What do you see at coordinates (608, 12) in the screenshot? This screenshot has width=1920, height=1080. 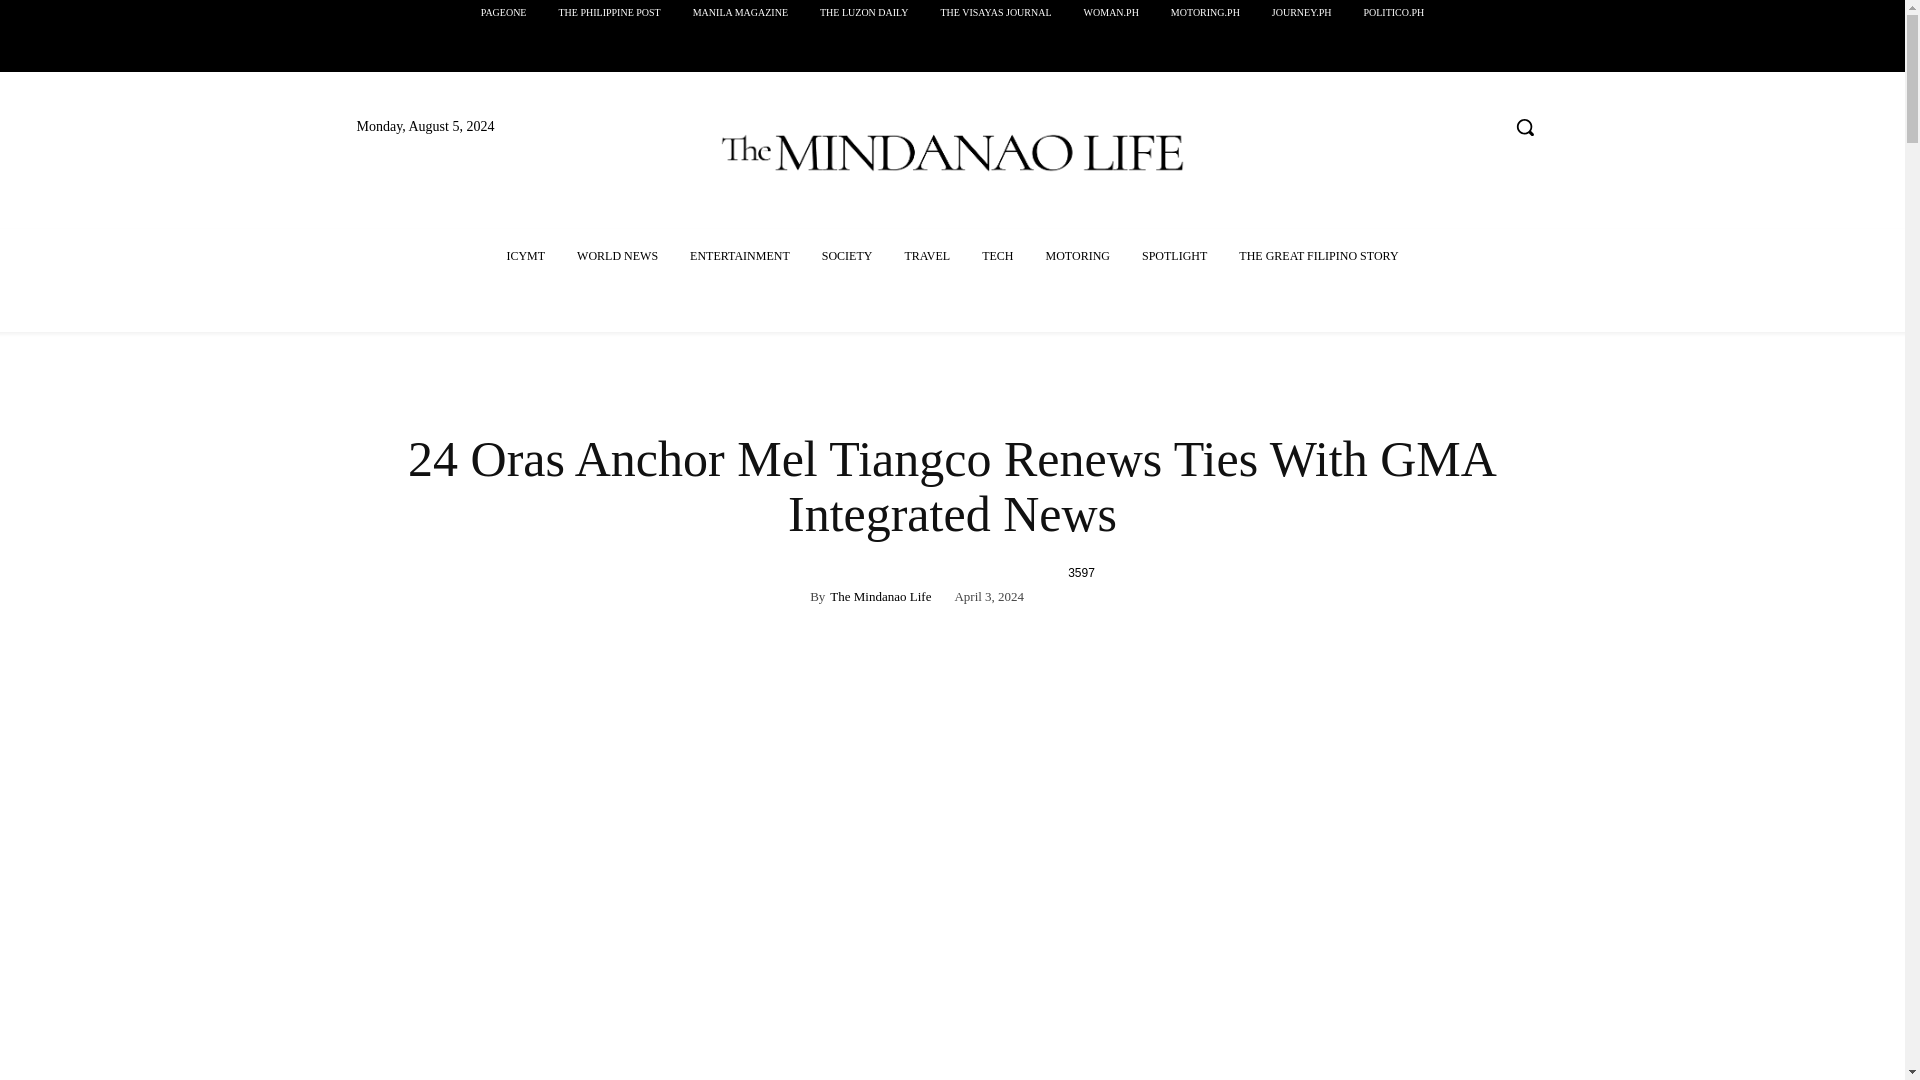 I see `THE PHILIPPINE POST` at bounding box center [608, 12].